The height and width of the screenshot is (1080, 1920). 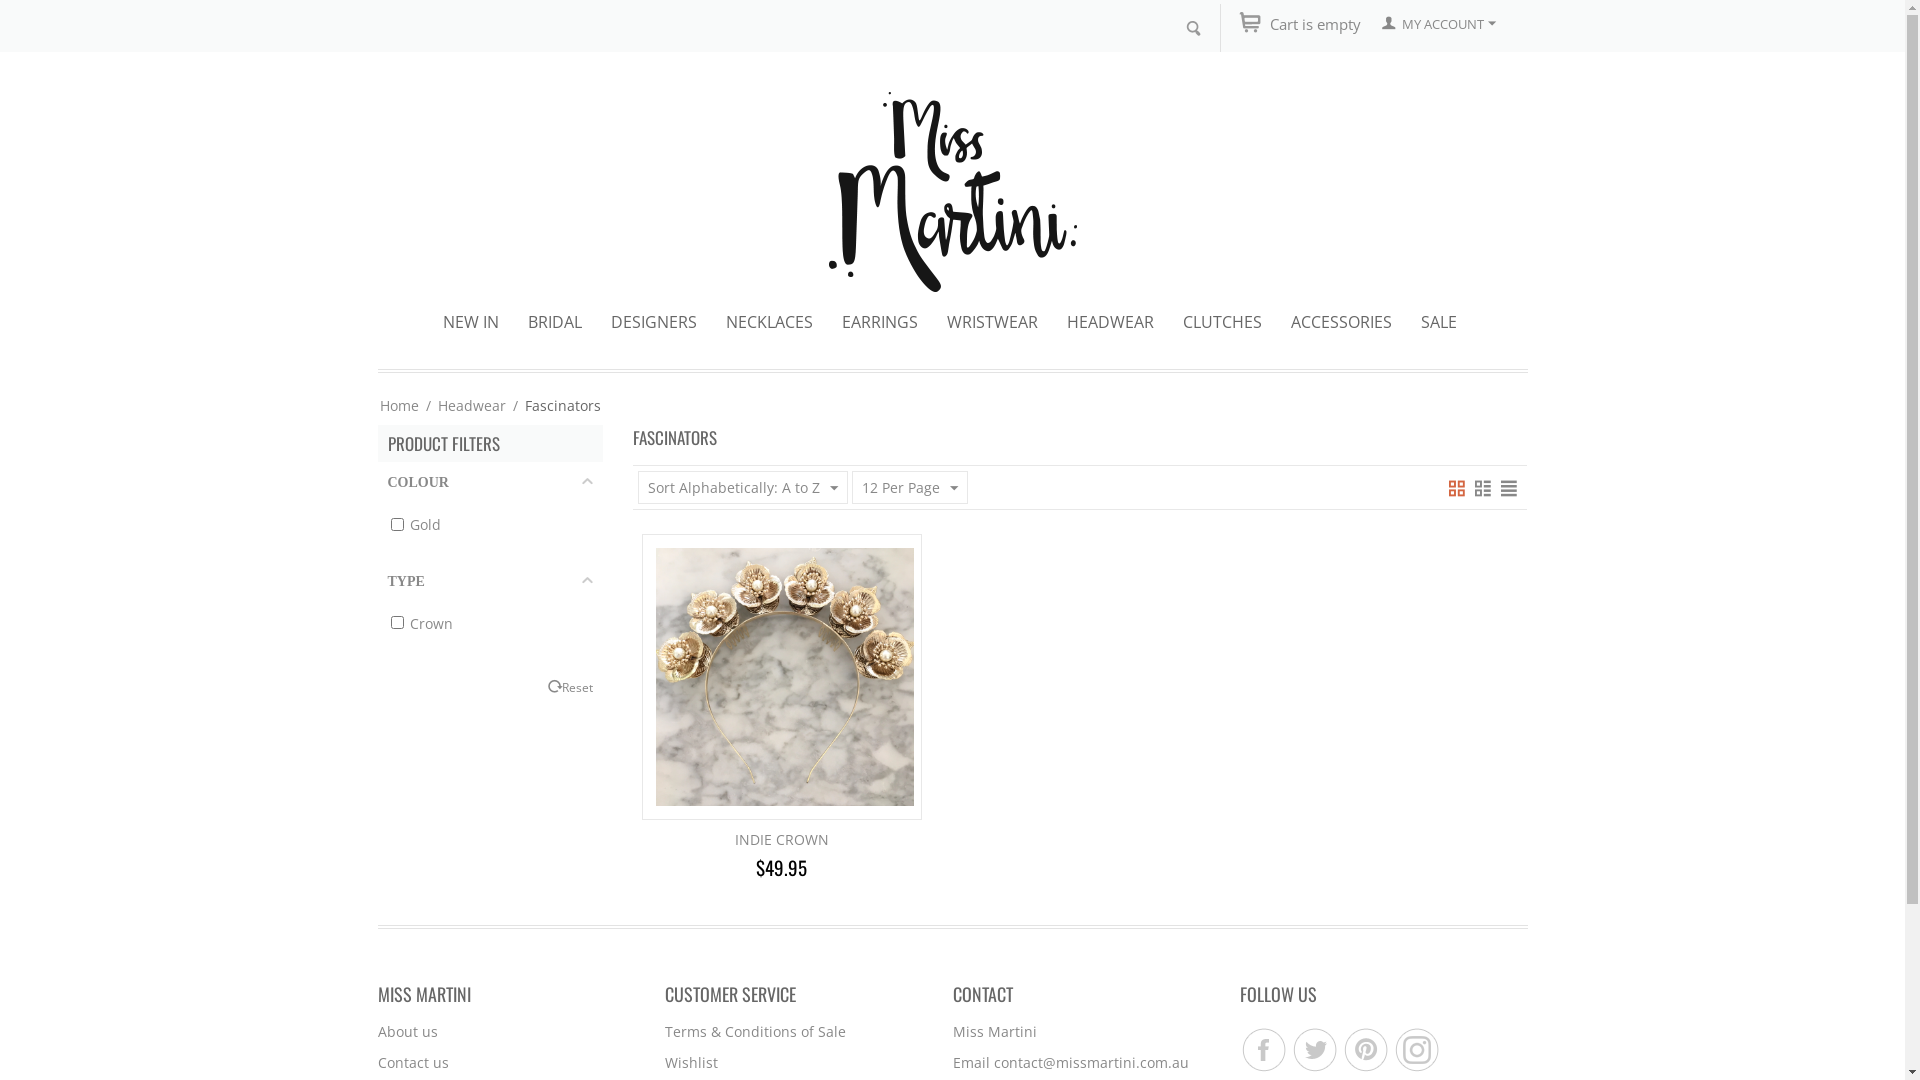 I want to click on SALE, so click(x=1439, y=322).